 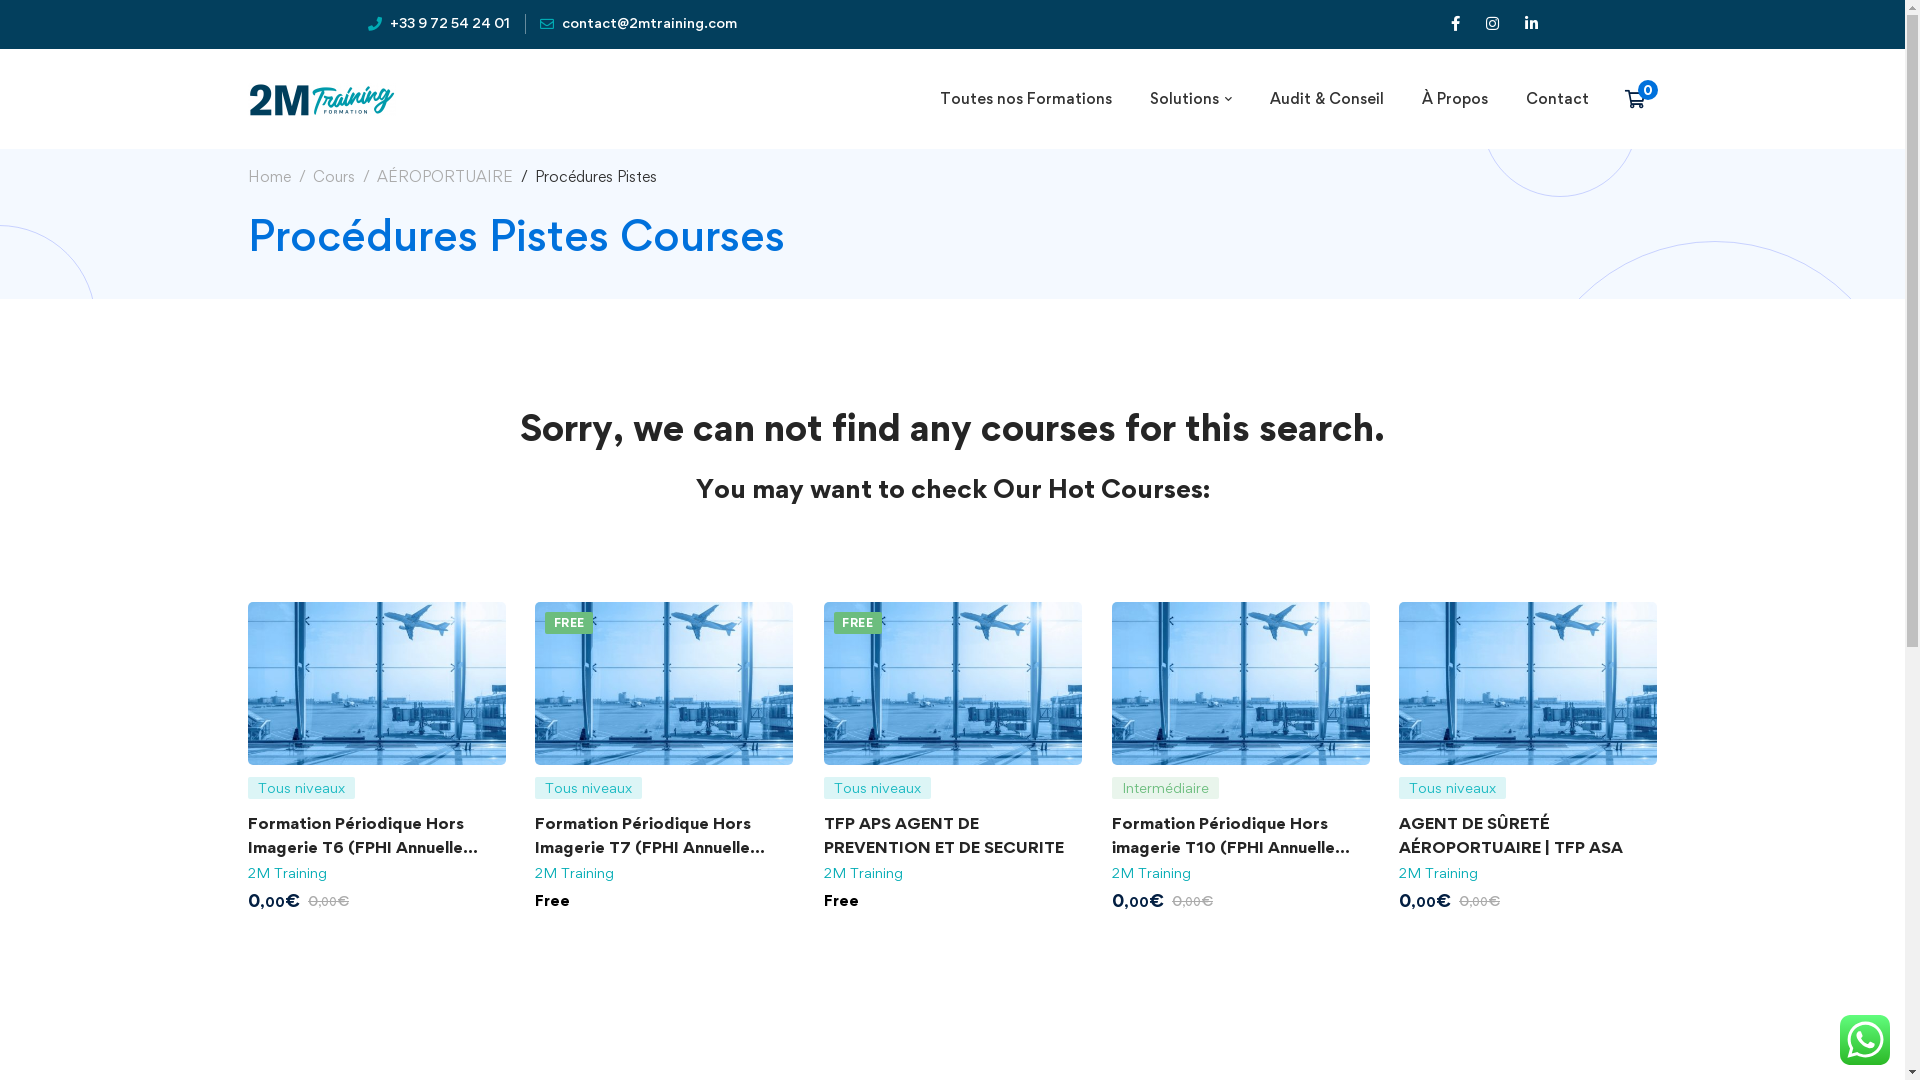 What do you see at coordinates (1025, 99) in the screenshot?
I see `Toutes nos Formations` at bounding box center [1025, 99].